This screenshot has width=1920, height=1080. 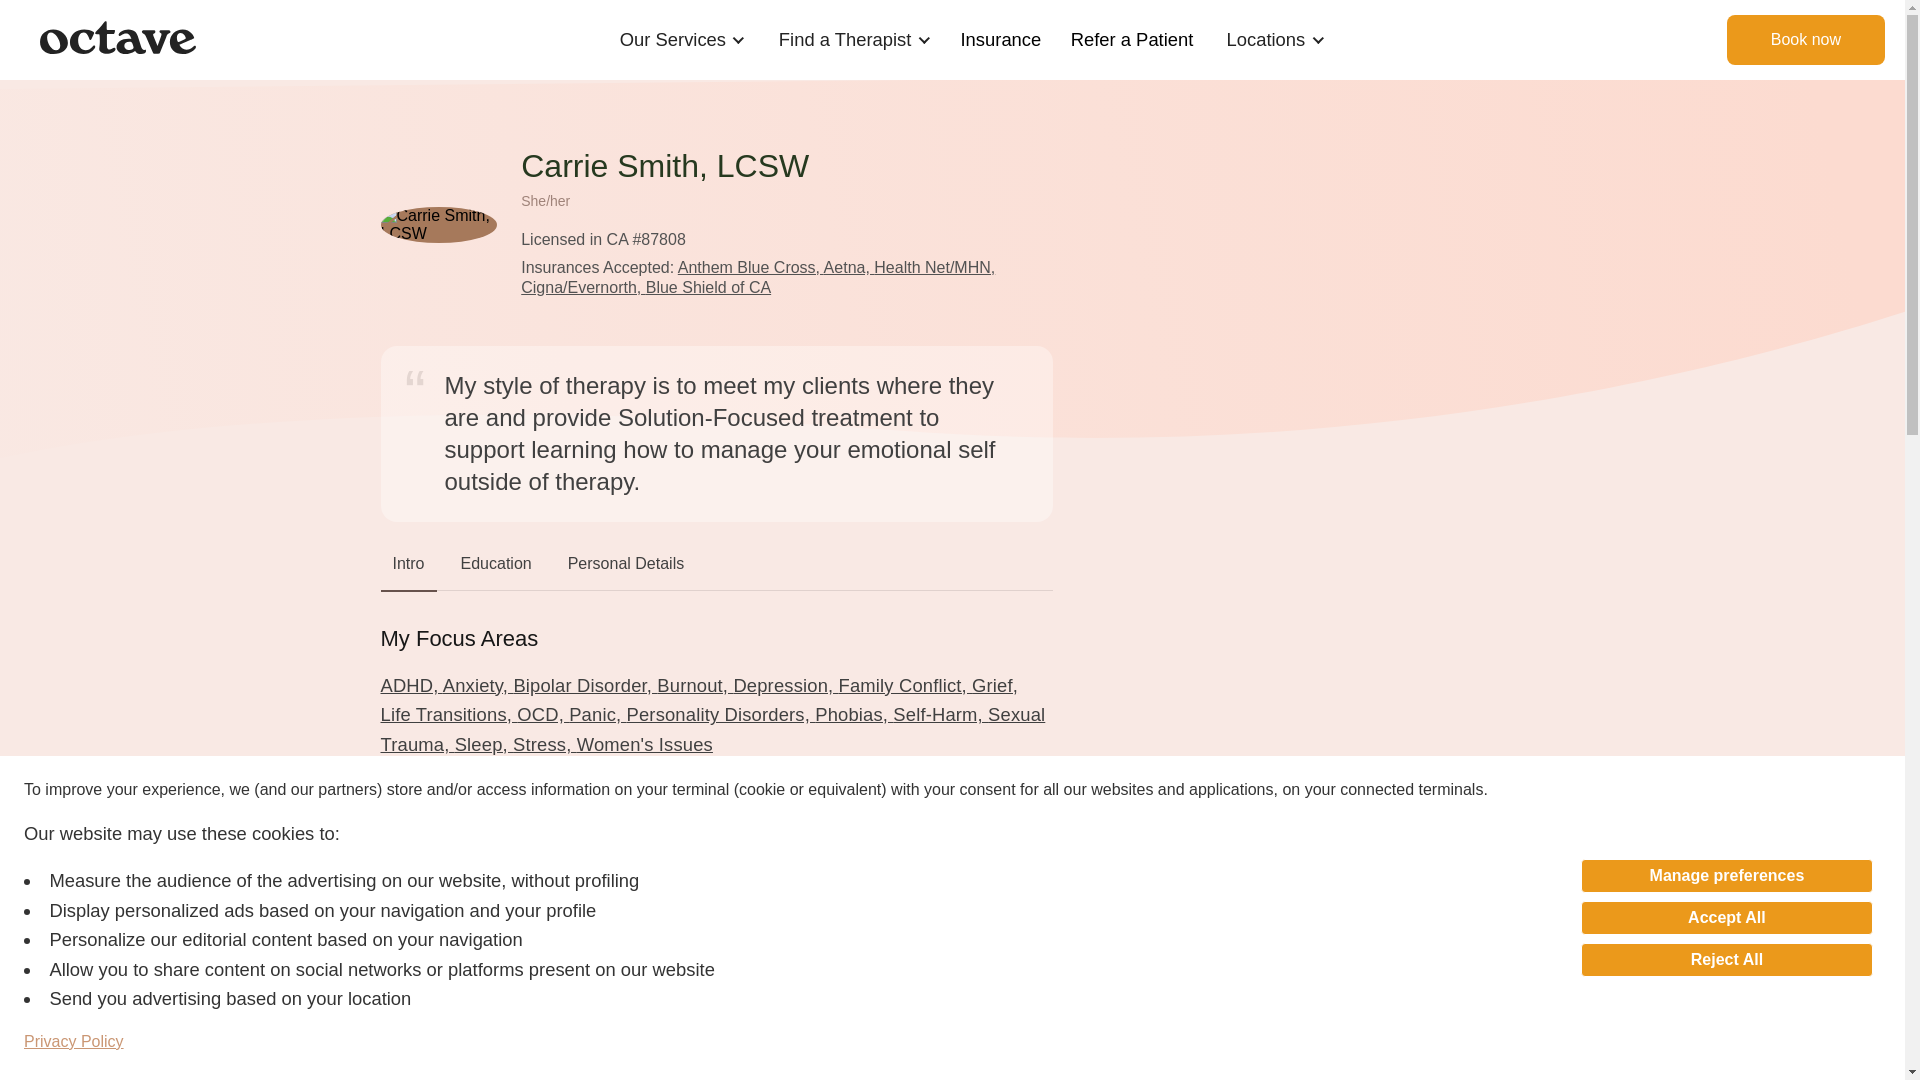 What do you see at coordinates (626, 568) in the screenshot?
I see `Personal Details` at bounding box center [626, 568].